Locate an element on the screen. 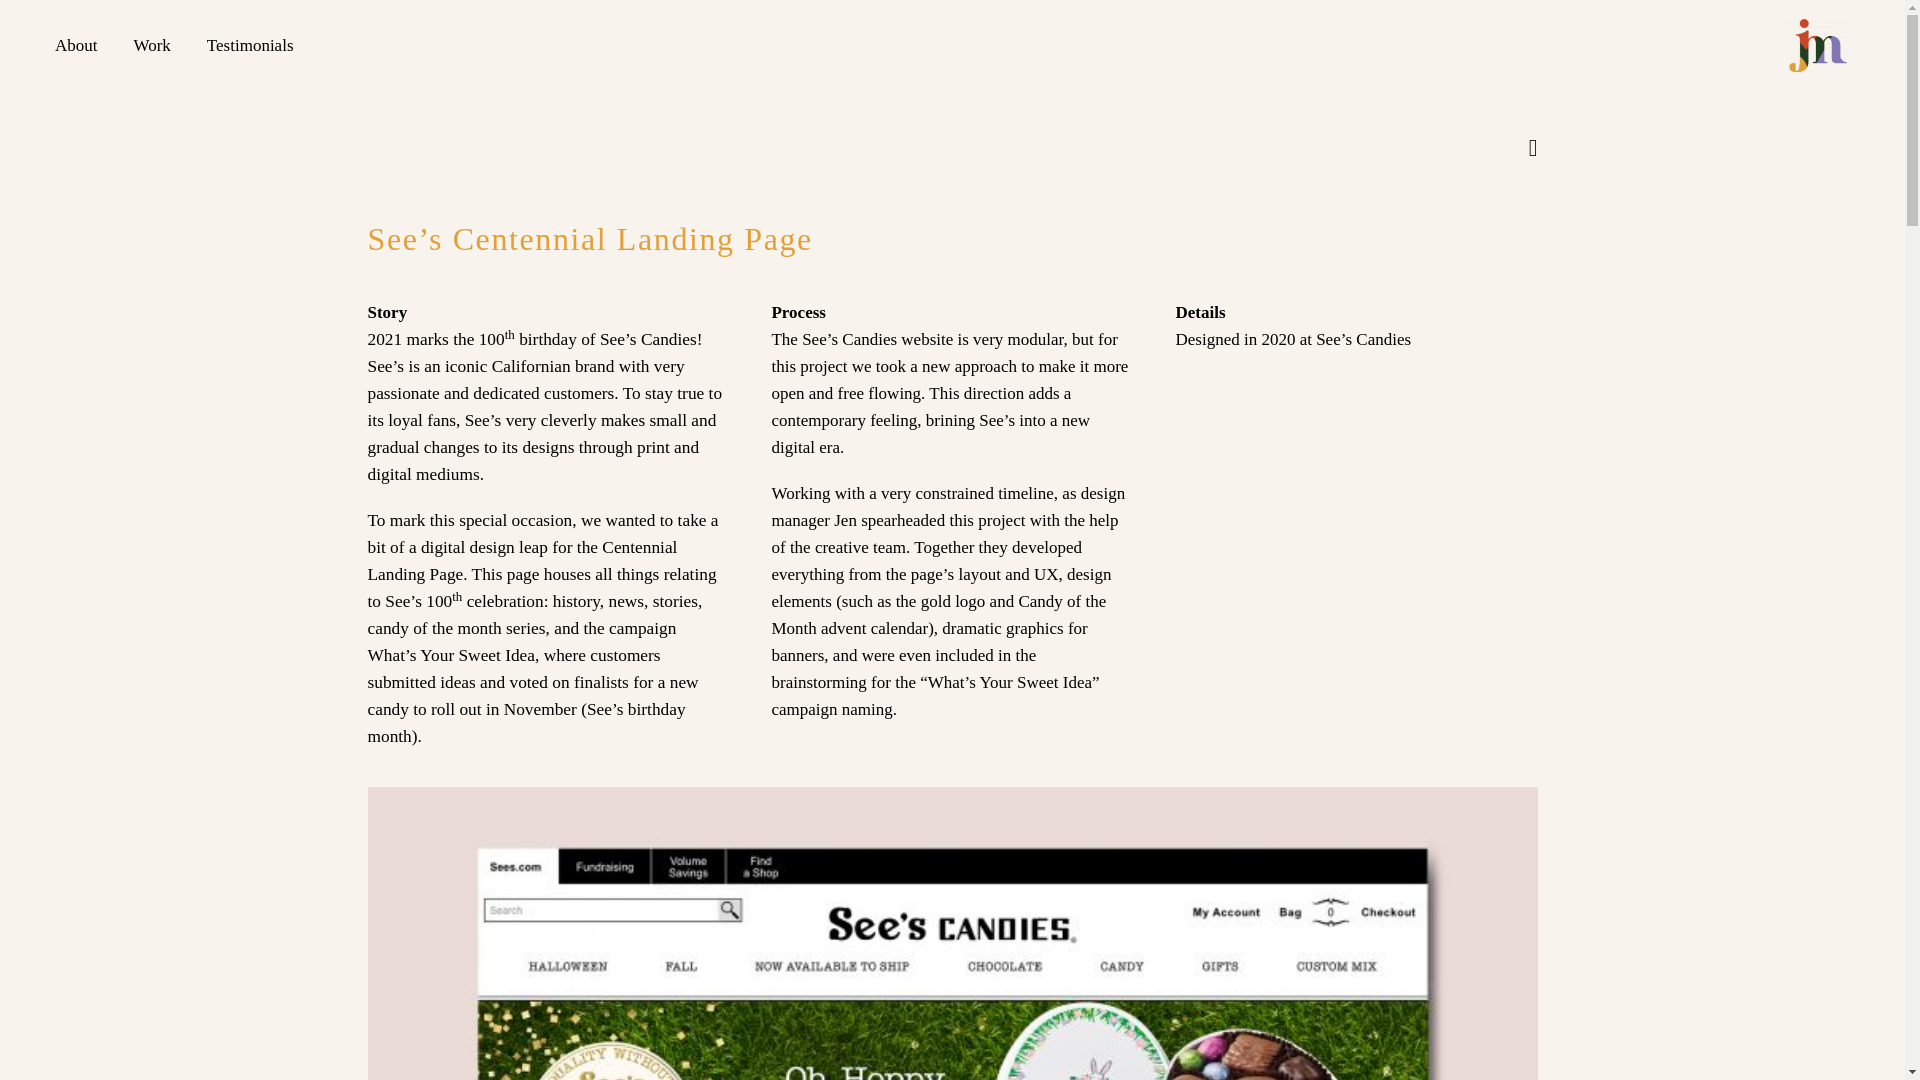 Image resolution: width=1920 pixels, height=1080 pixels. Work is located at coordinates (150, 46).